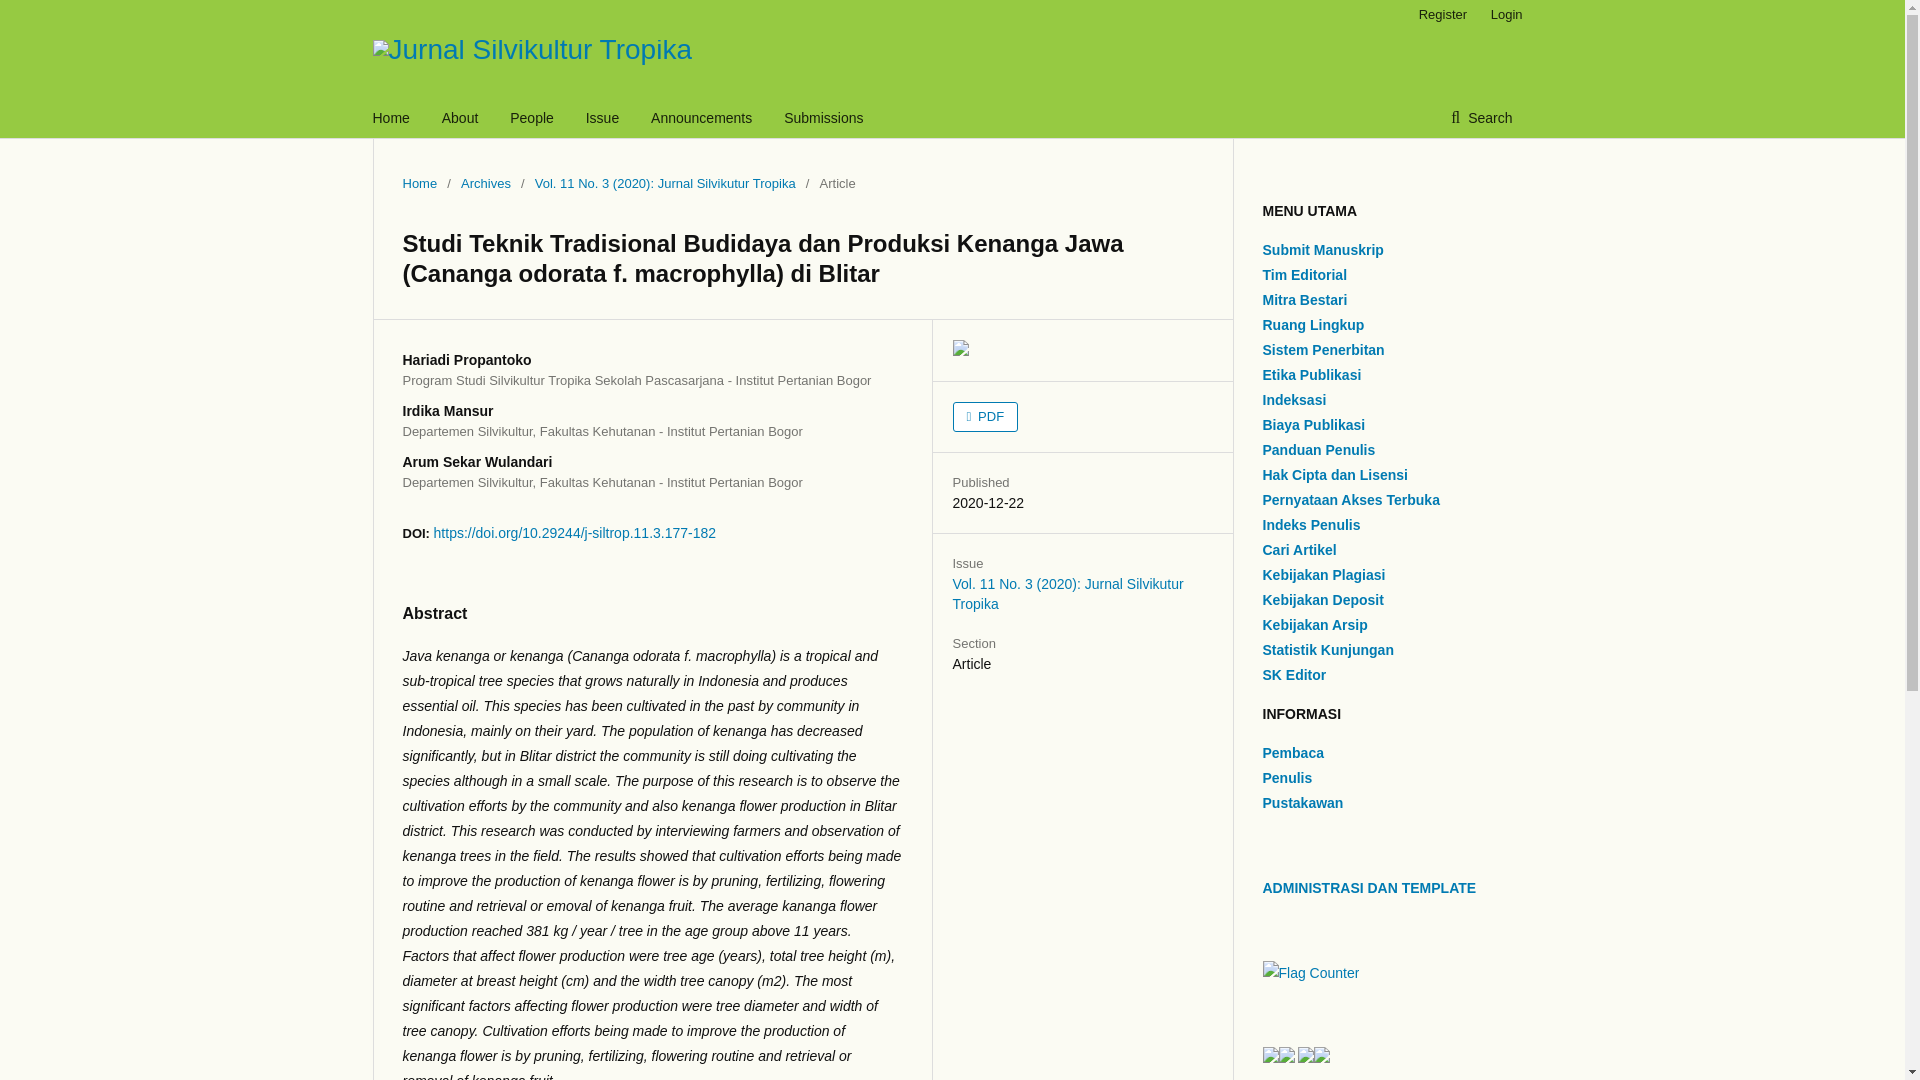 This screenshot has height=1080, width=1920. Describe the element at coordinates (460, 118) in the screenshot. I see `About` at that location.